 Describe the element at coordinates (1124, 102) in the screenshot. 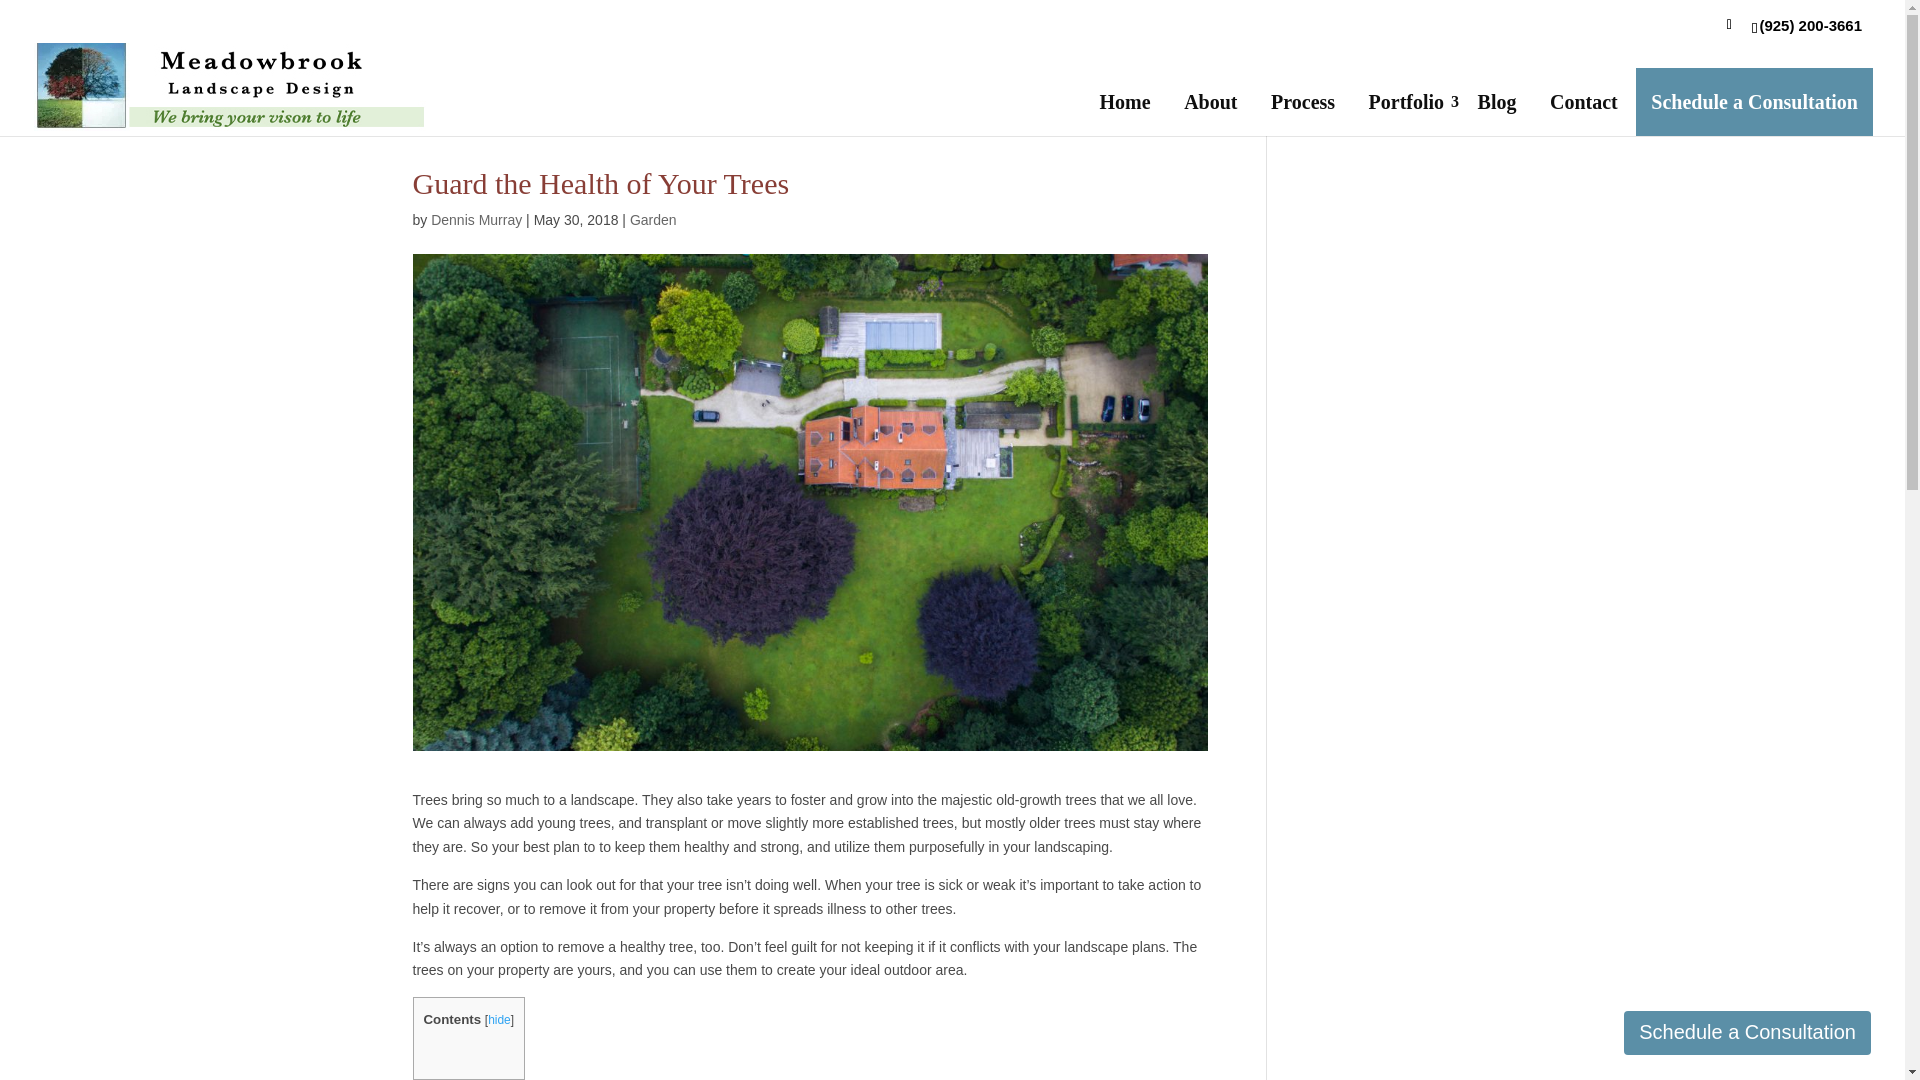

I see `Home` at that location.